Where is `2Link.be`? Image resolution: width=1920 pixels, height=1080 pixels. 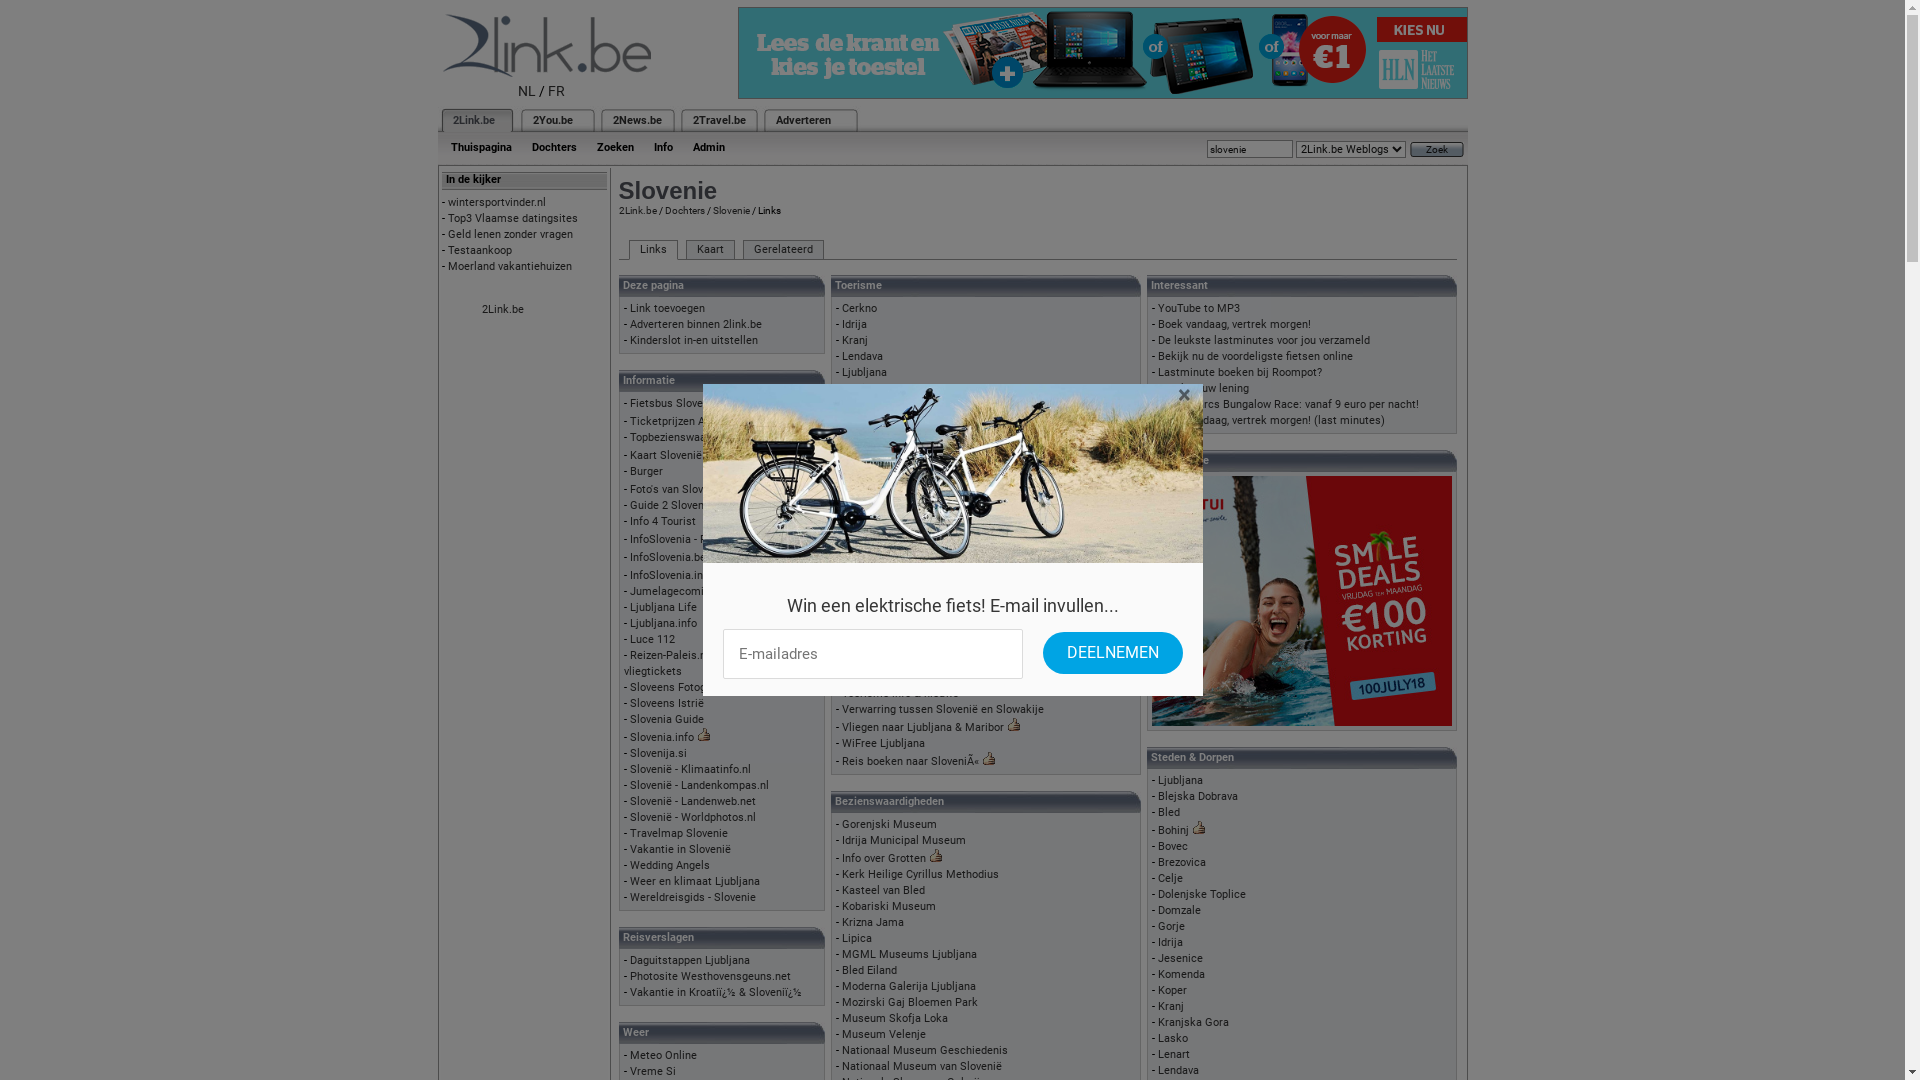
2Link.be is located at coordinates (503, 310).